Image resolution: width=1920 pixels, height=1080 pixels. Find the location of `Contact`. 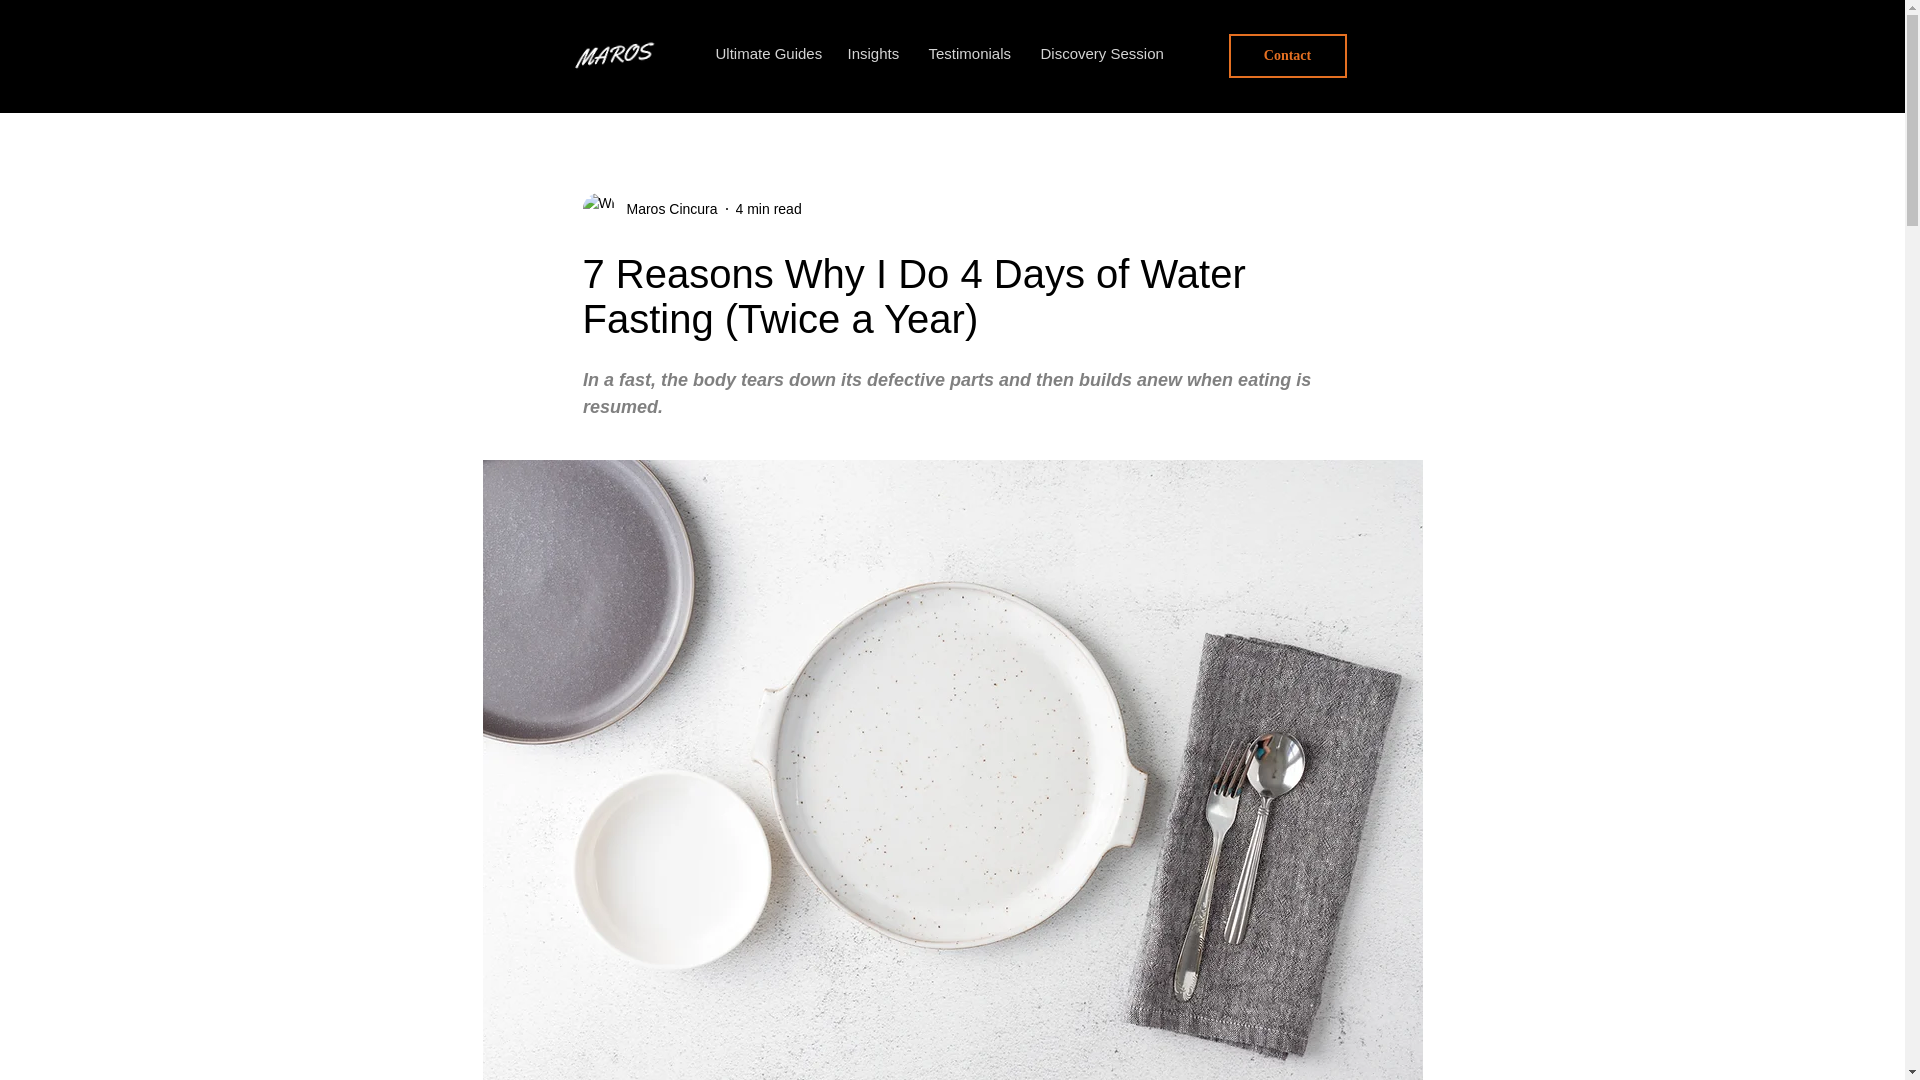

Contact is located at coordinates (1286, 55).